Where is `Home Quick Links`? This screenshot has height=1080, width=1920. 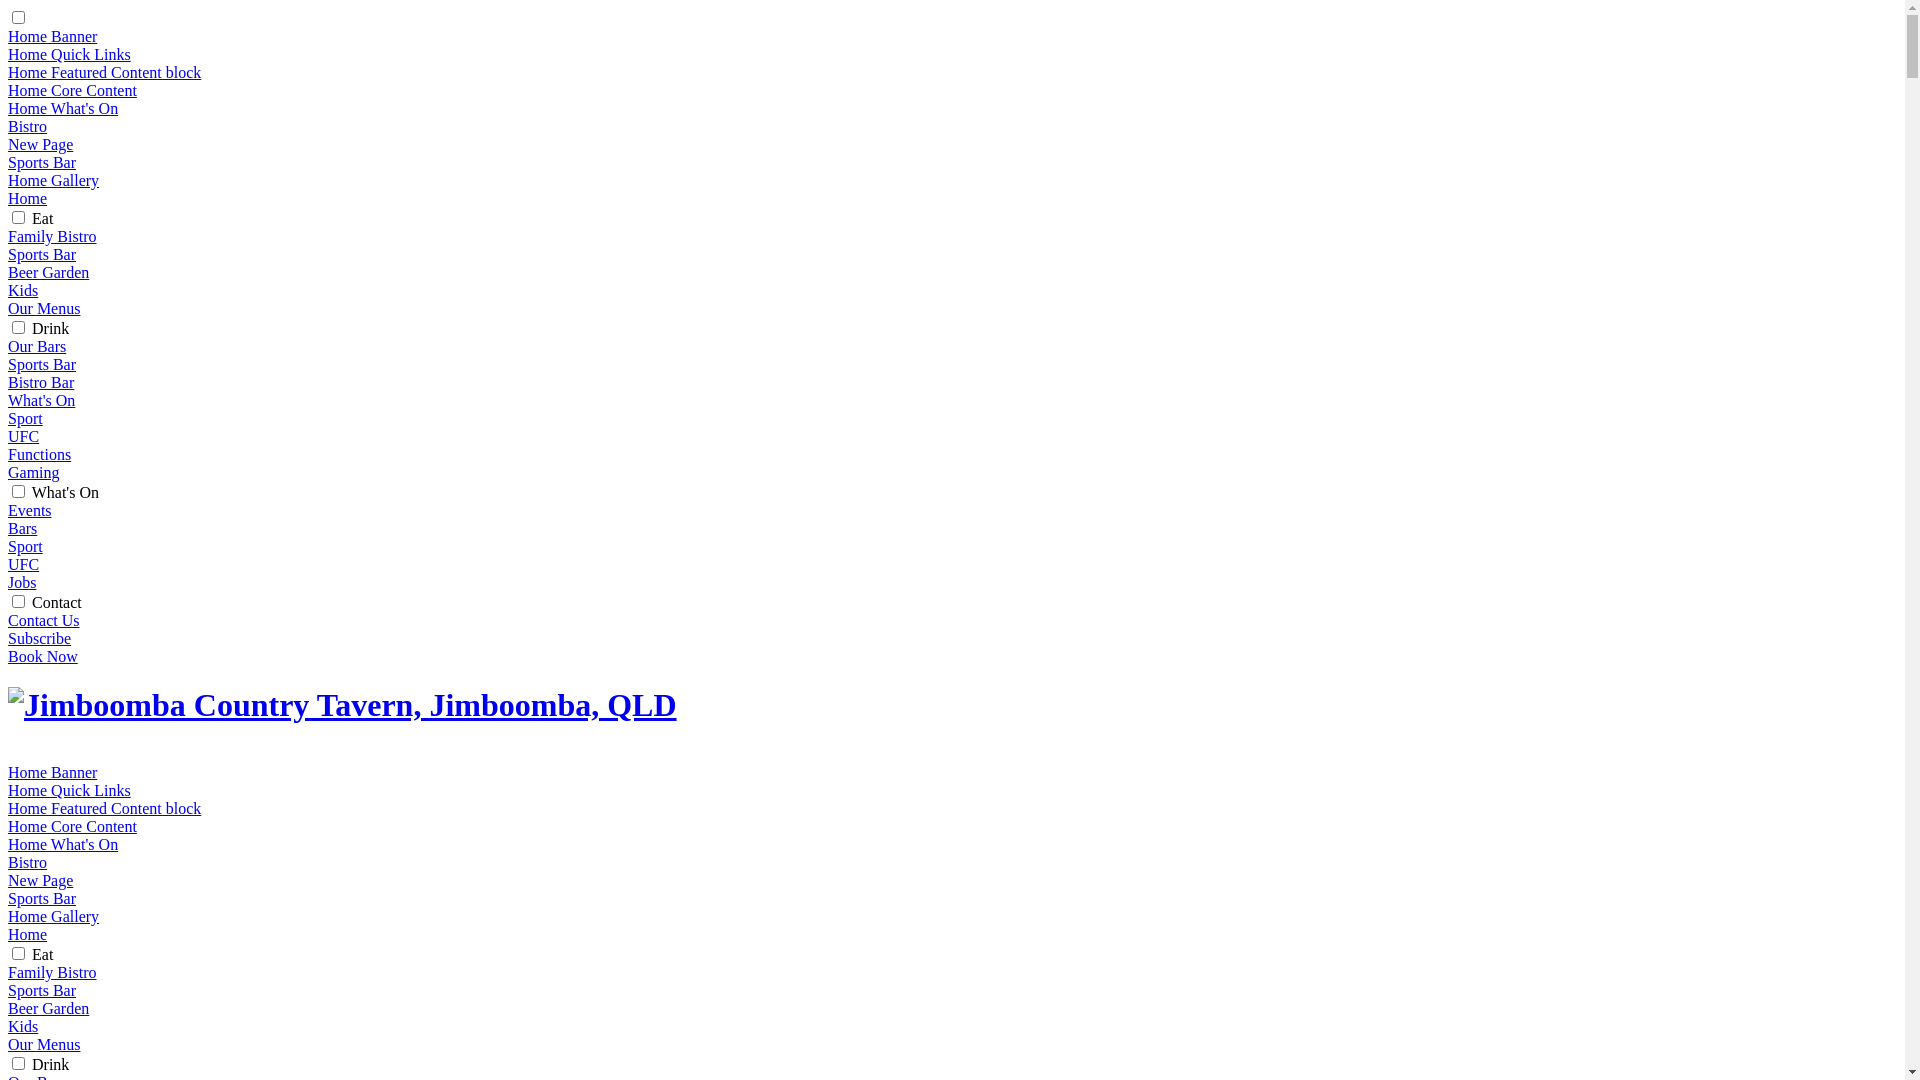
Home Quick Links is located at coordinates (70, 54).